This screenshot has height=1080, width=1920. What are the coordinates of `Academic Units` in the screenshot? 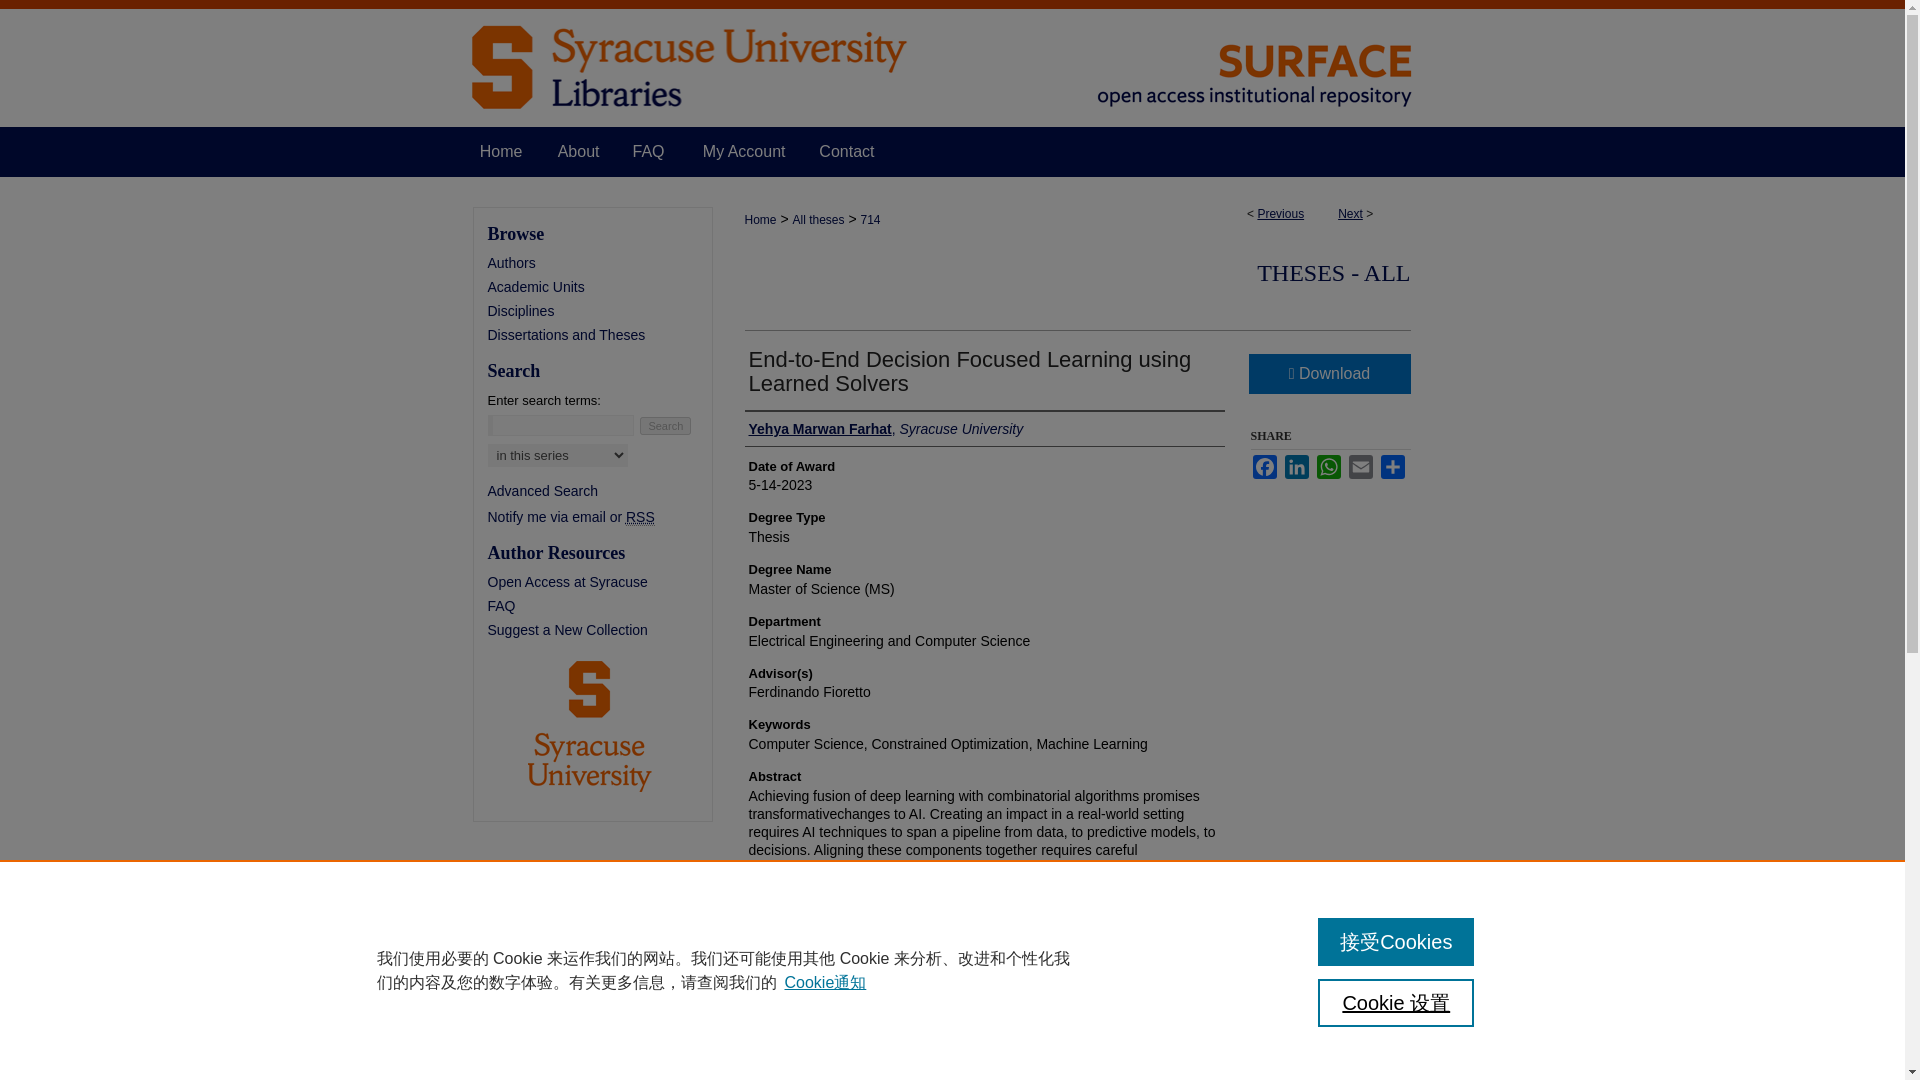 It's located at (600, 286).